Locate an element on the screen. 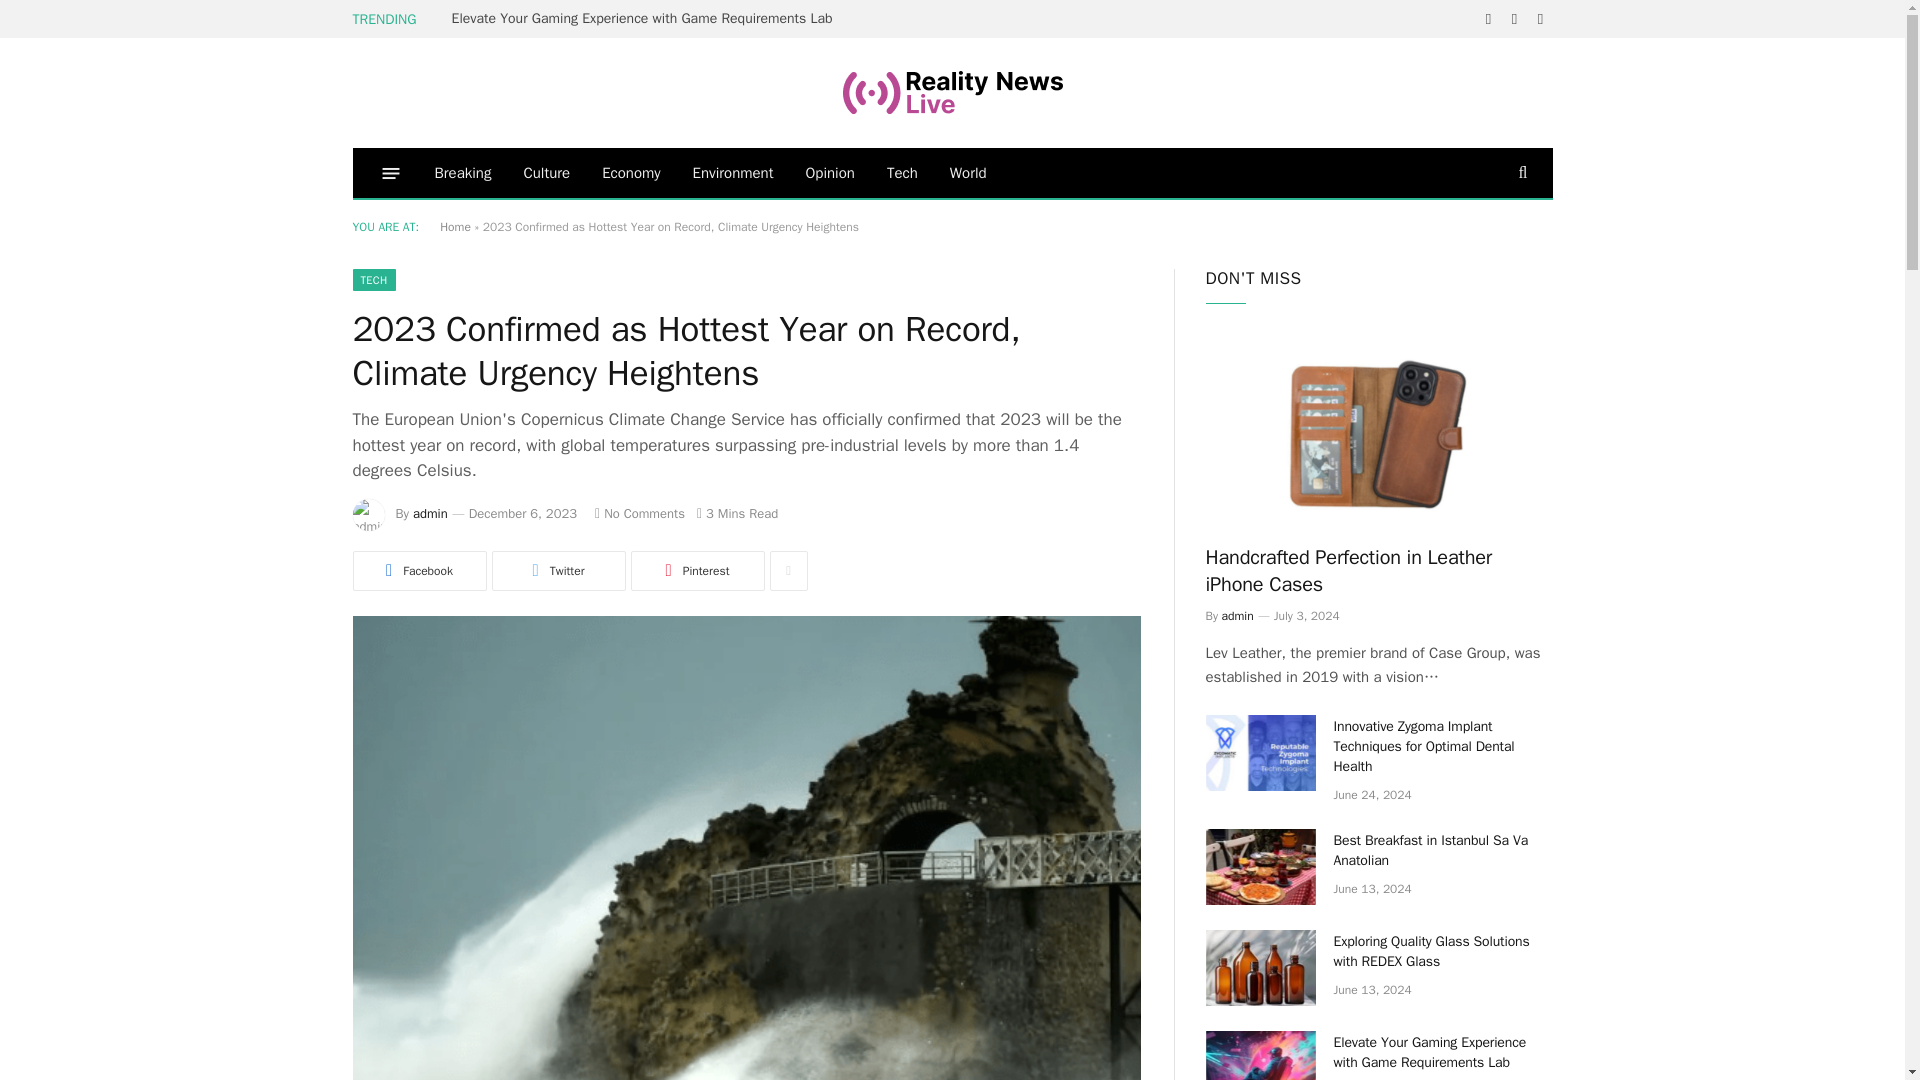 The height and width of the screenshot is (1080, 1920). Breaking is located at coordinates (462, 172).